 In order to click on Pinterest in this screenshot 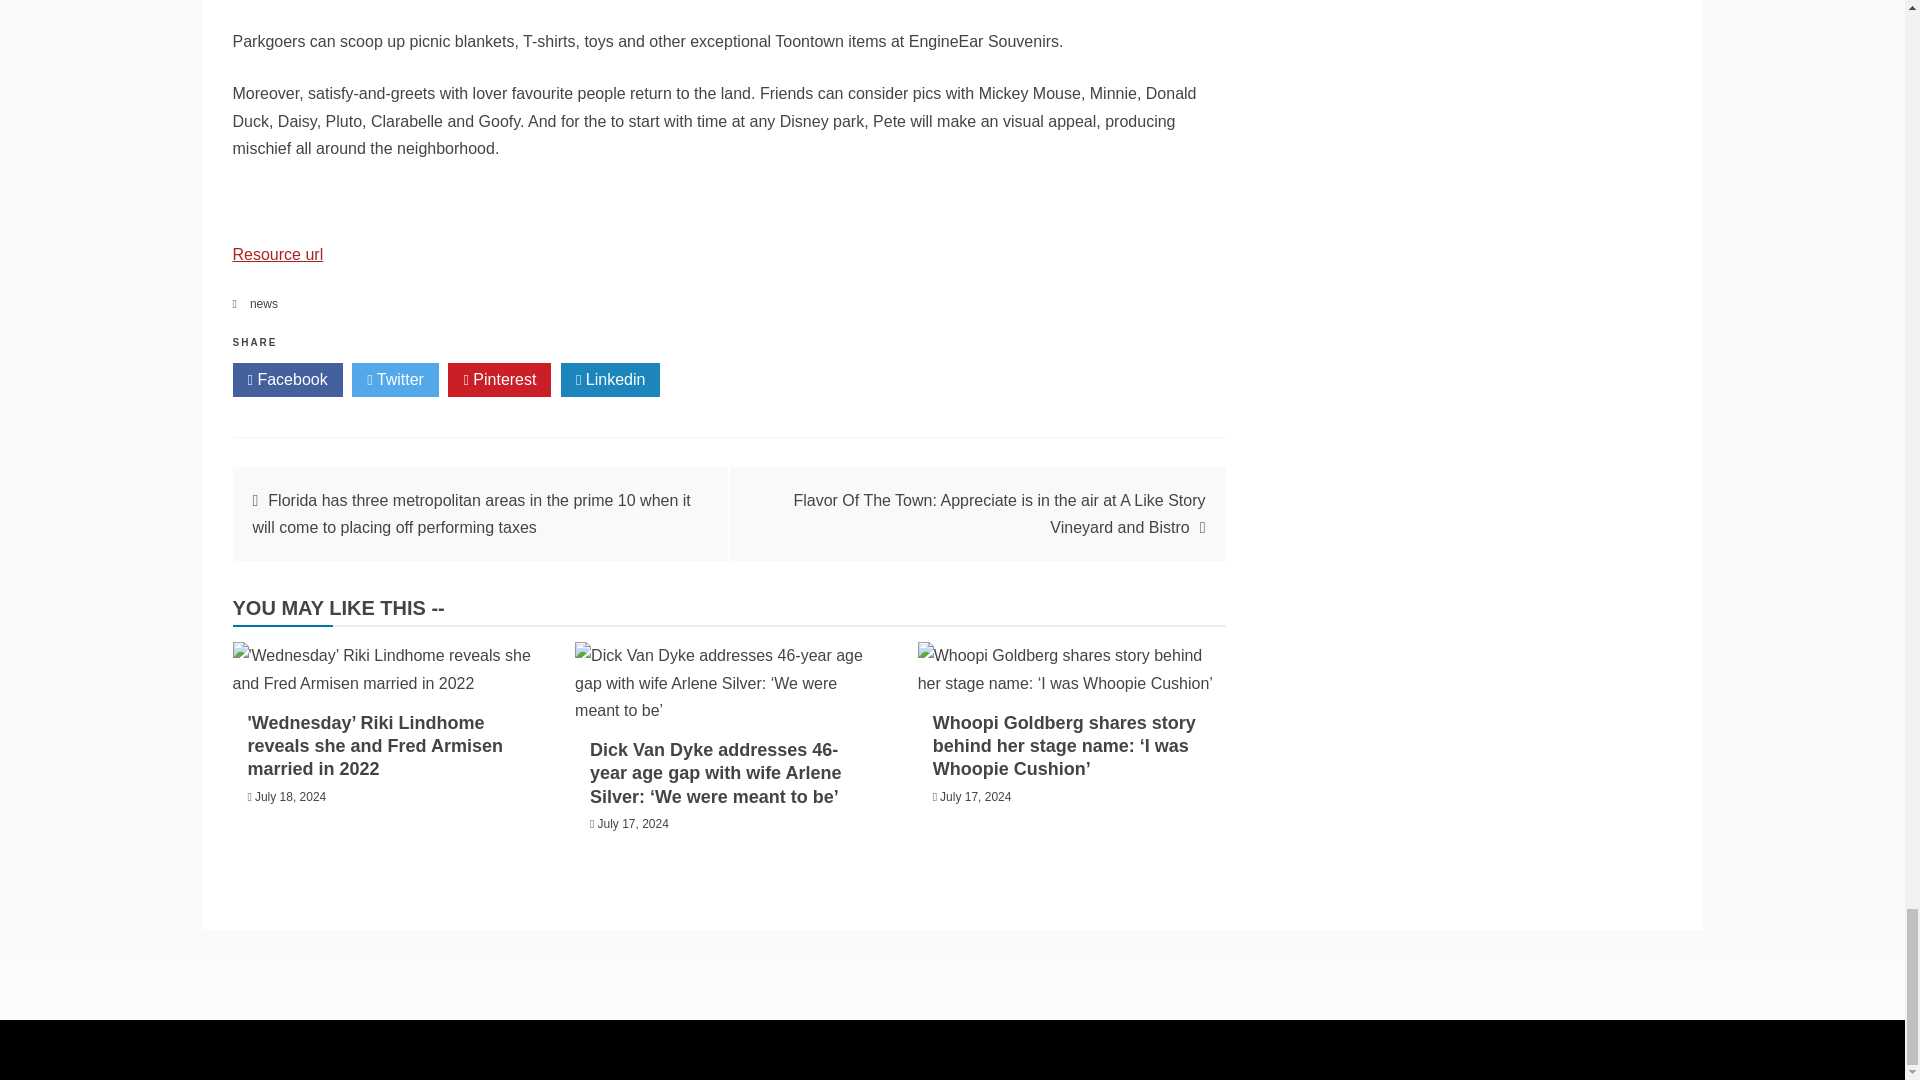, I will do `click(499, 380)`.